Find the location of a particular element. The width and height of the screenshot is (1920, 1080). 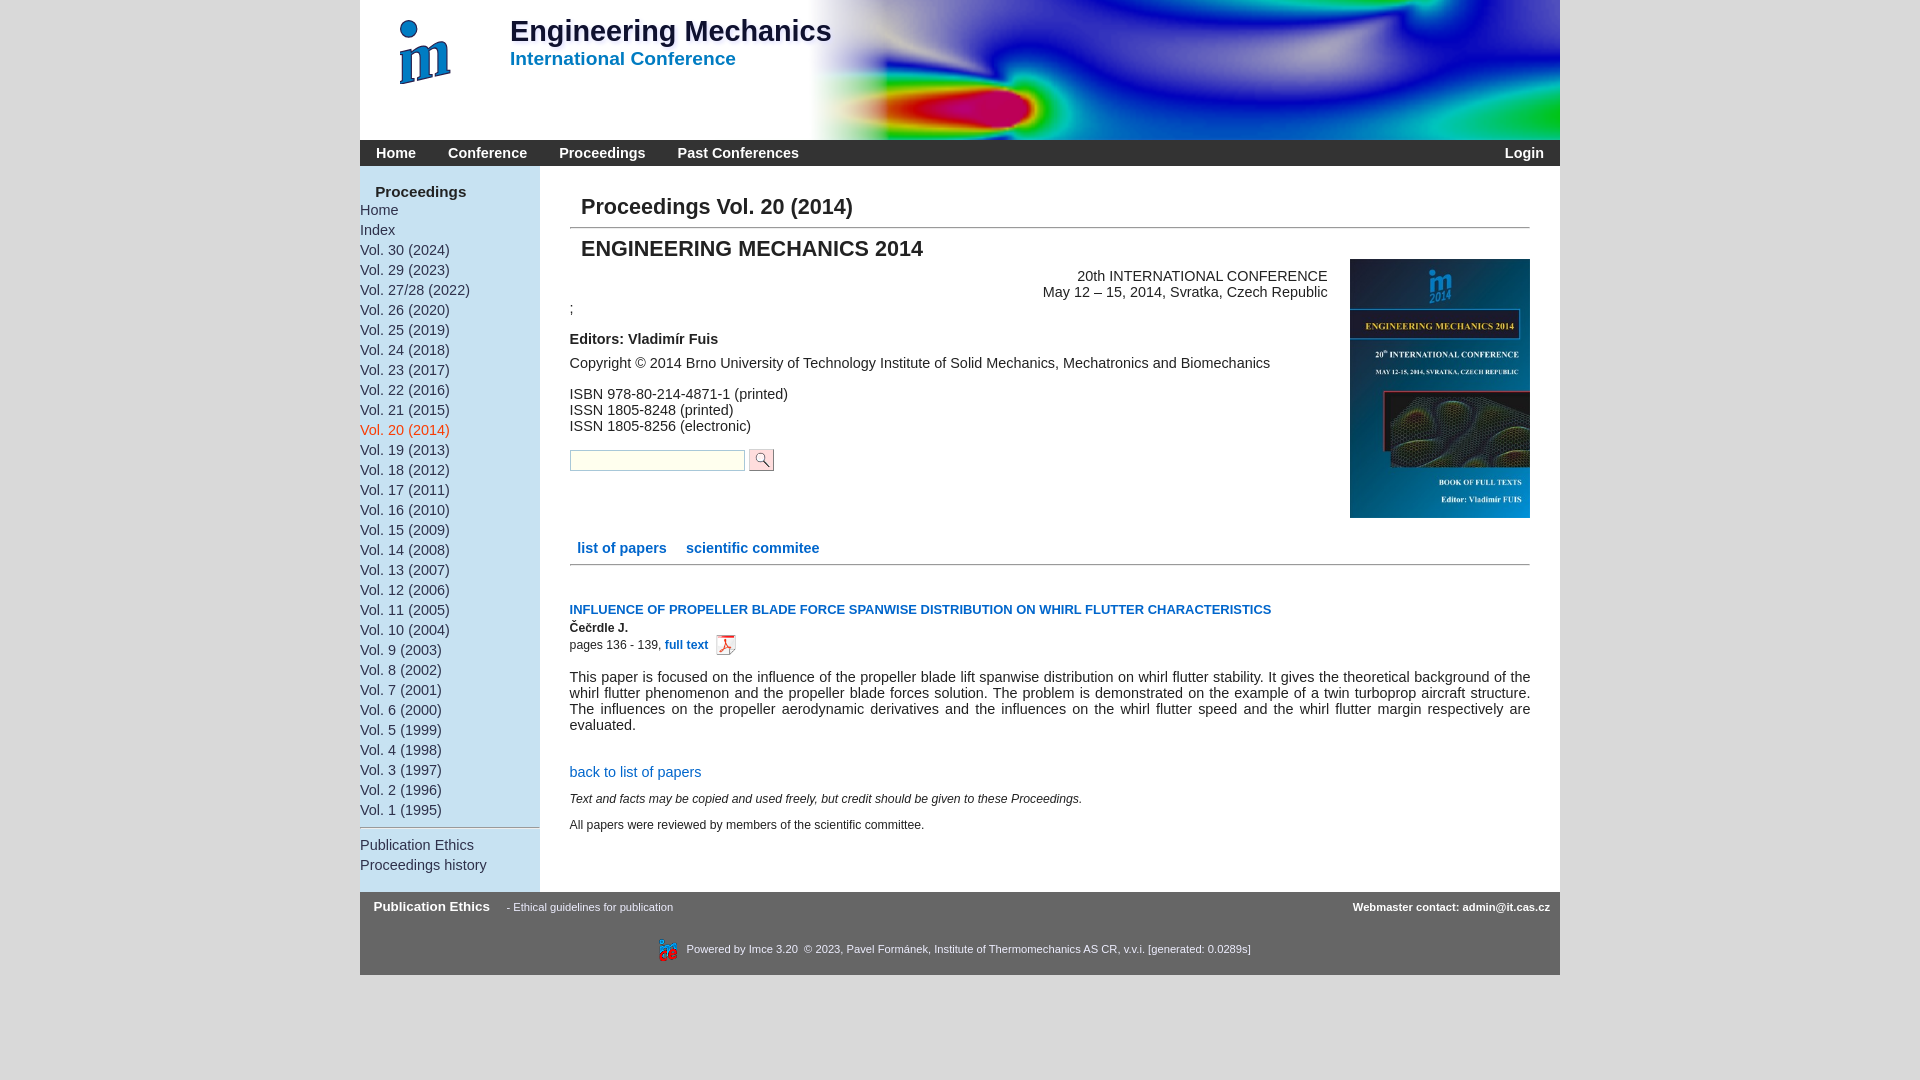

Proceedings is located at coordinates (602, 153).